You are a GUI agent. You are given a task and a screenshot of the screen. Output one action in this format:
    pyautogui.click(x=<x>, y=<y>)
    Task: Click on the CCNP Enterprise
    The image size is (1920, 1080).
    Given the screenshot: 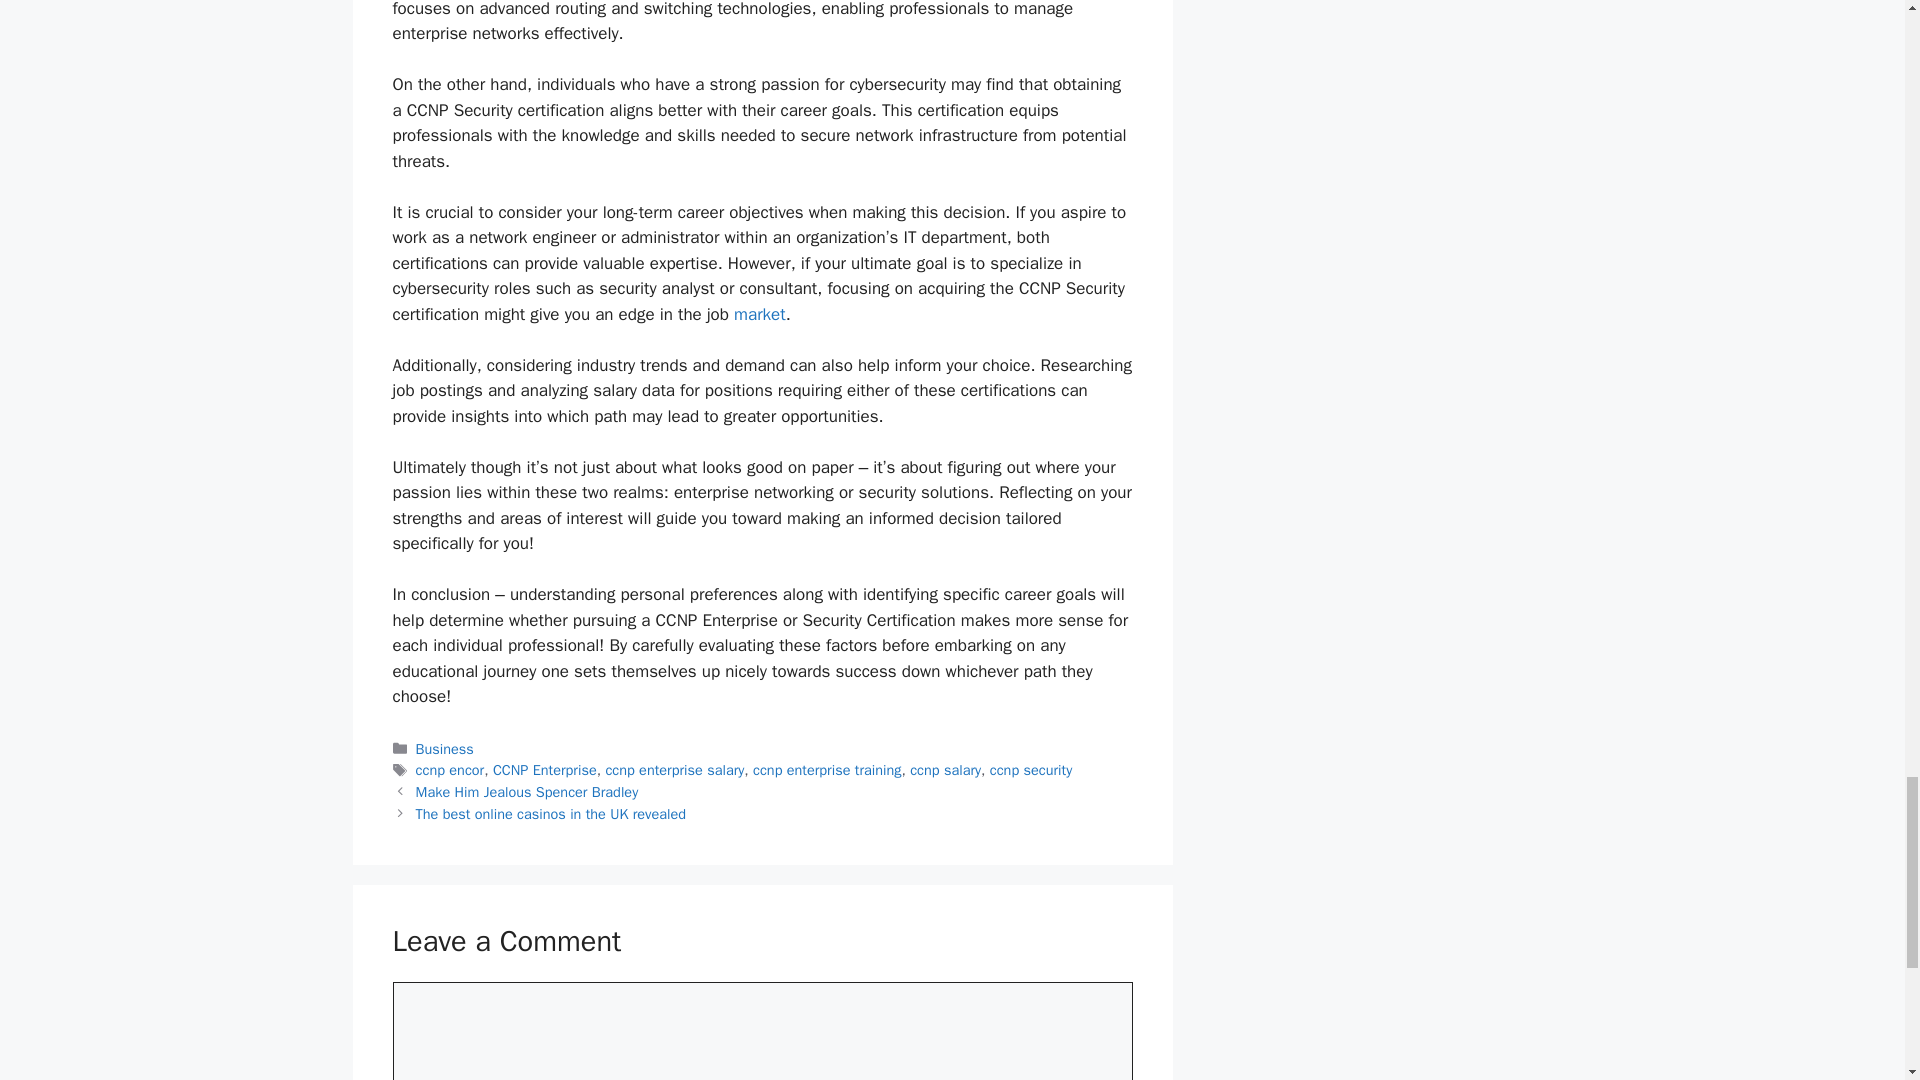 What is the action you would take?
    pyautogui.click(x=545, y=770)
    